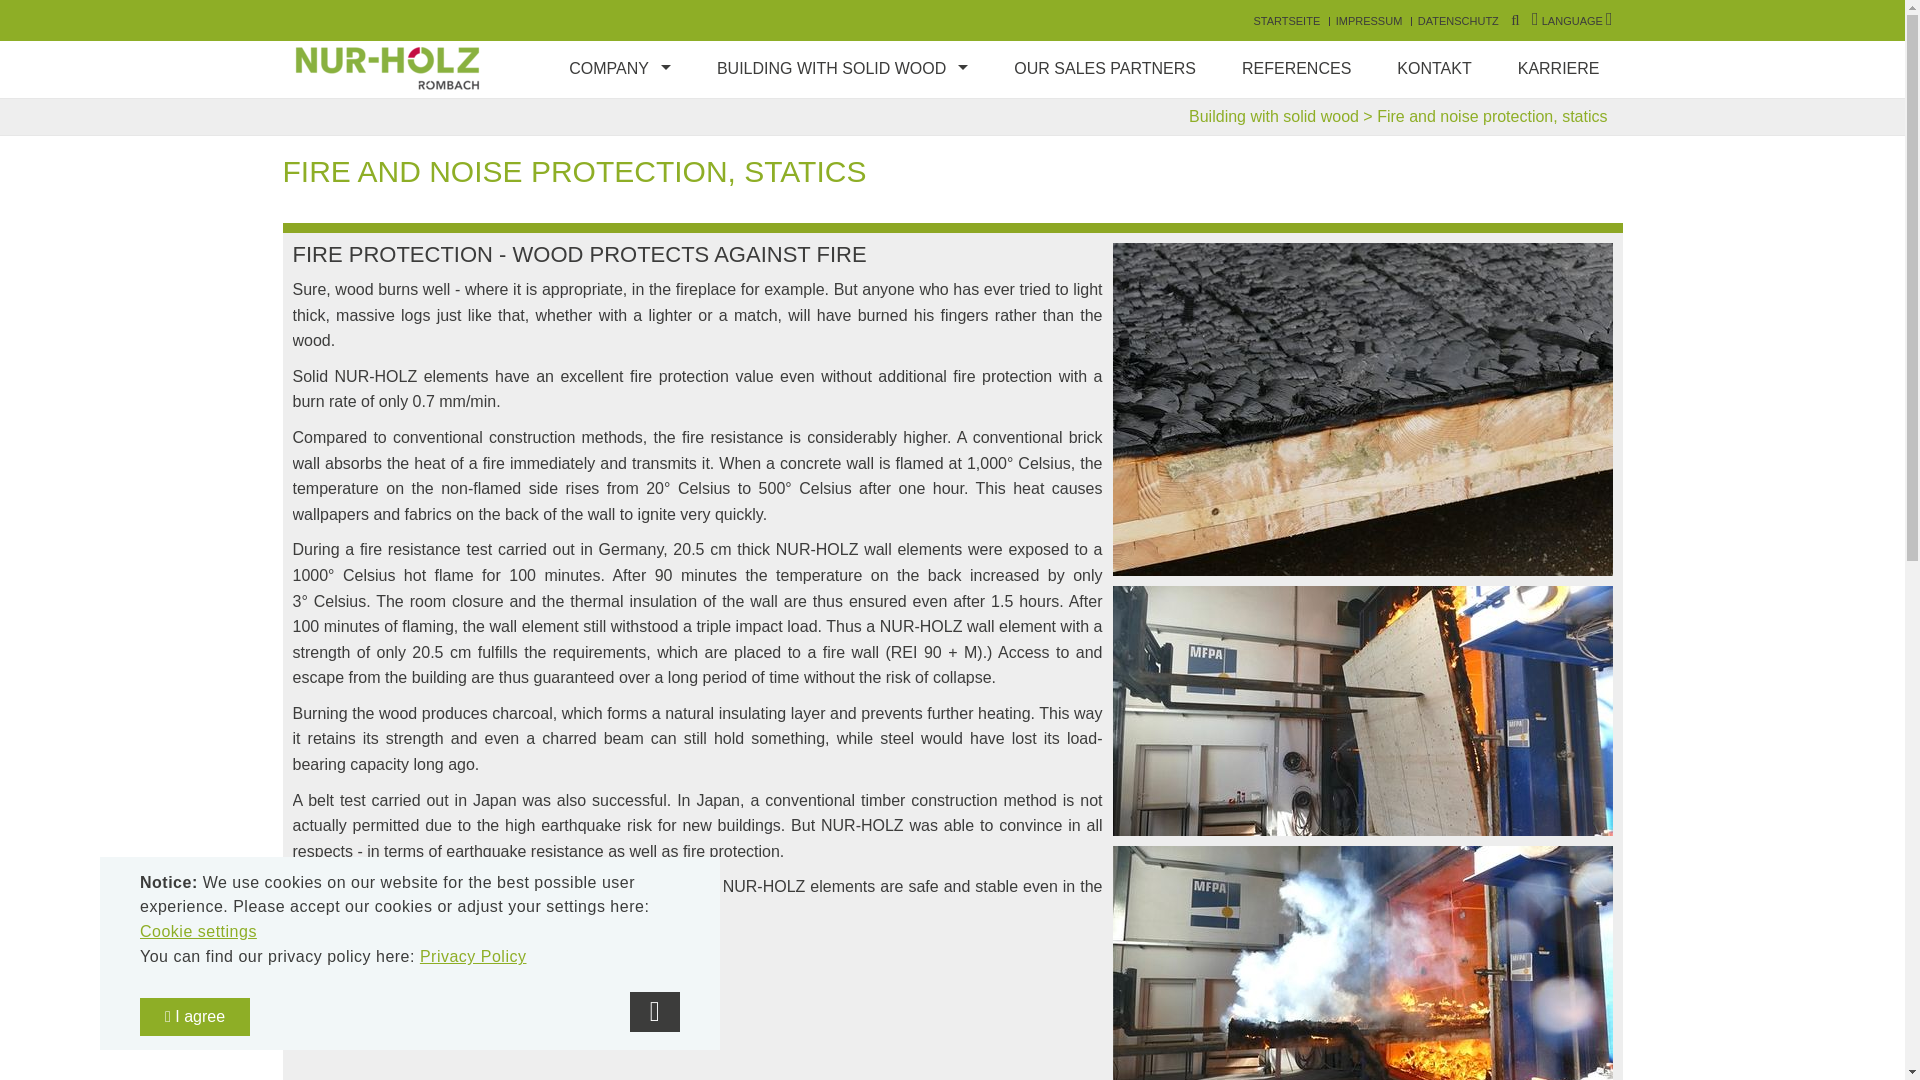 This screenshot has width=1920, height=1080. Describe the element at coordinates (1434, 69) in the screenshot. I see `Kontakt` at that location.